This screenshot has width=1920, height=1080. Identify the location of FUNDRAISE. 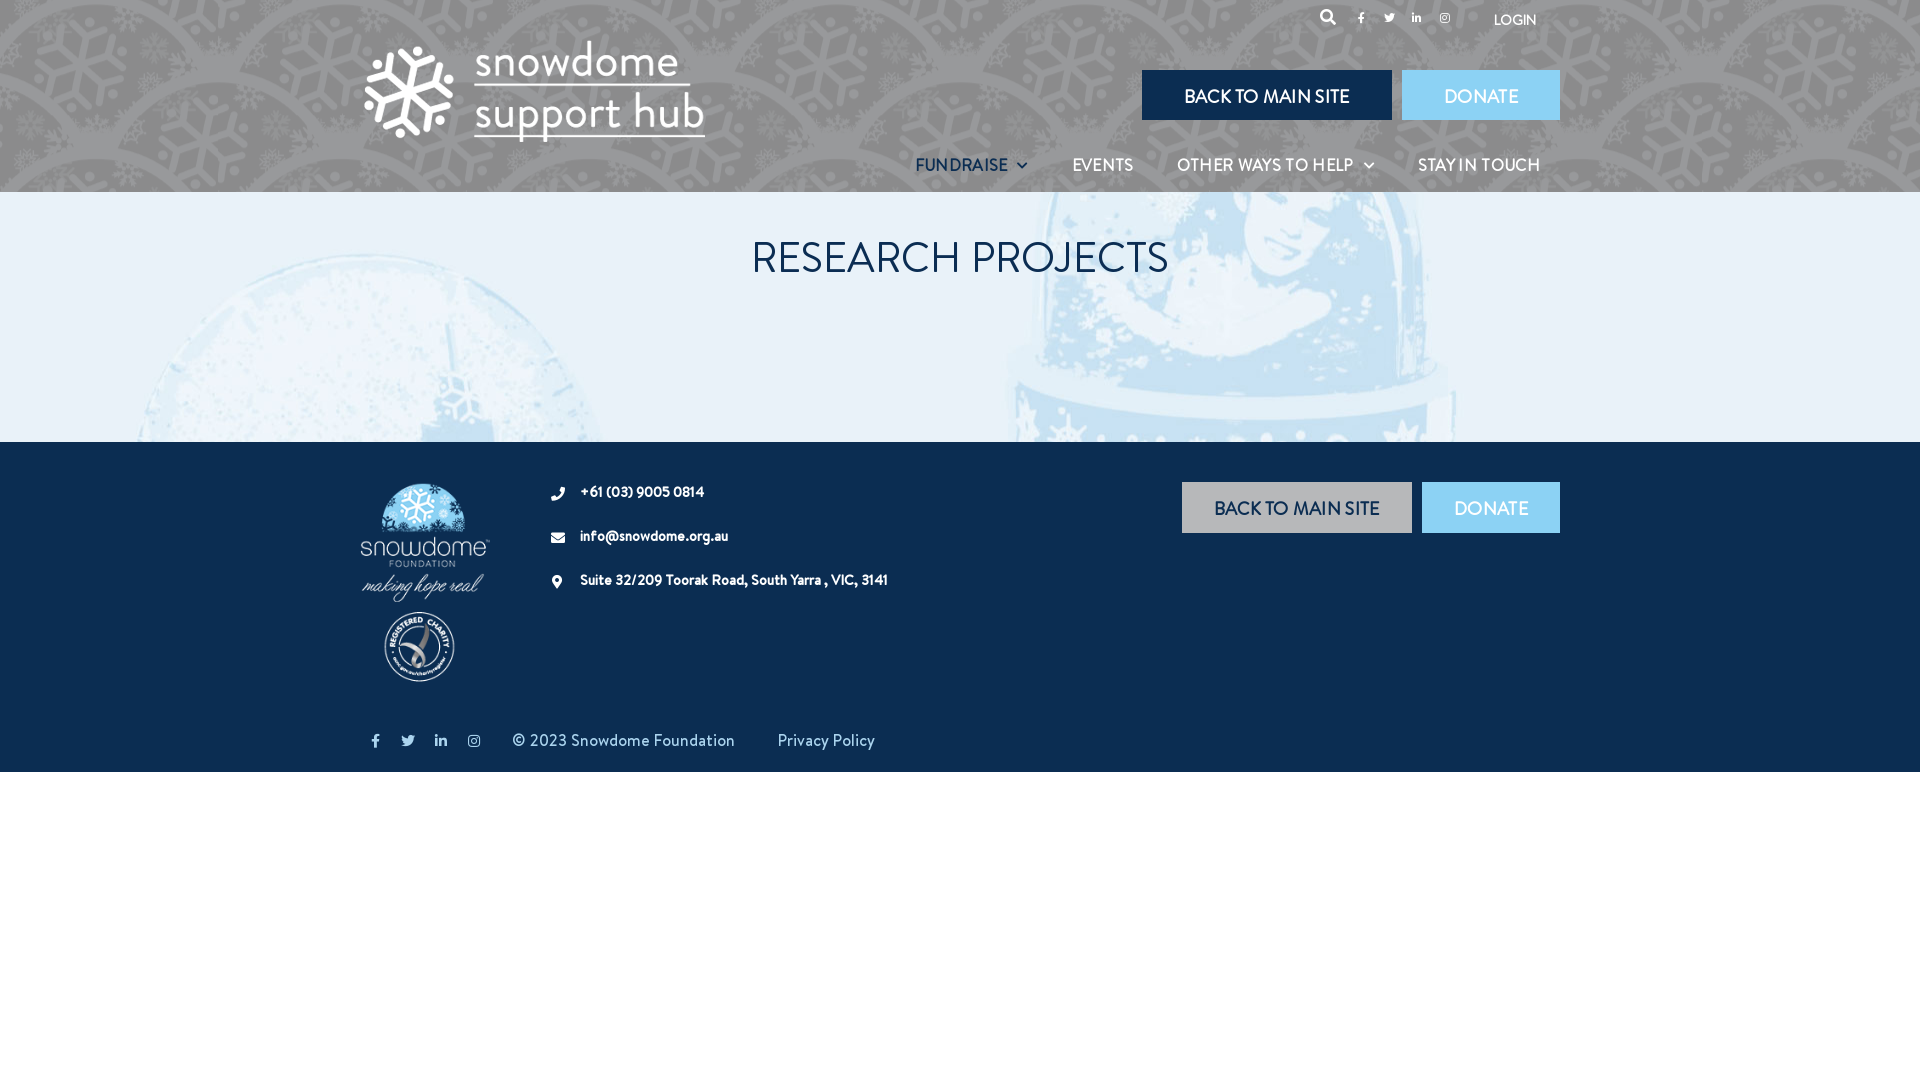
(972, 166).